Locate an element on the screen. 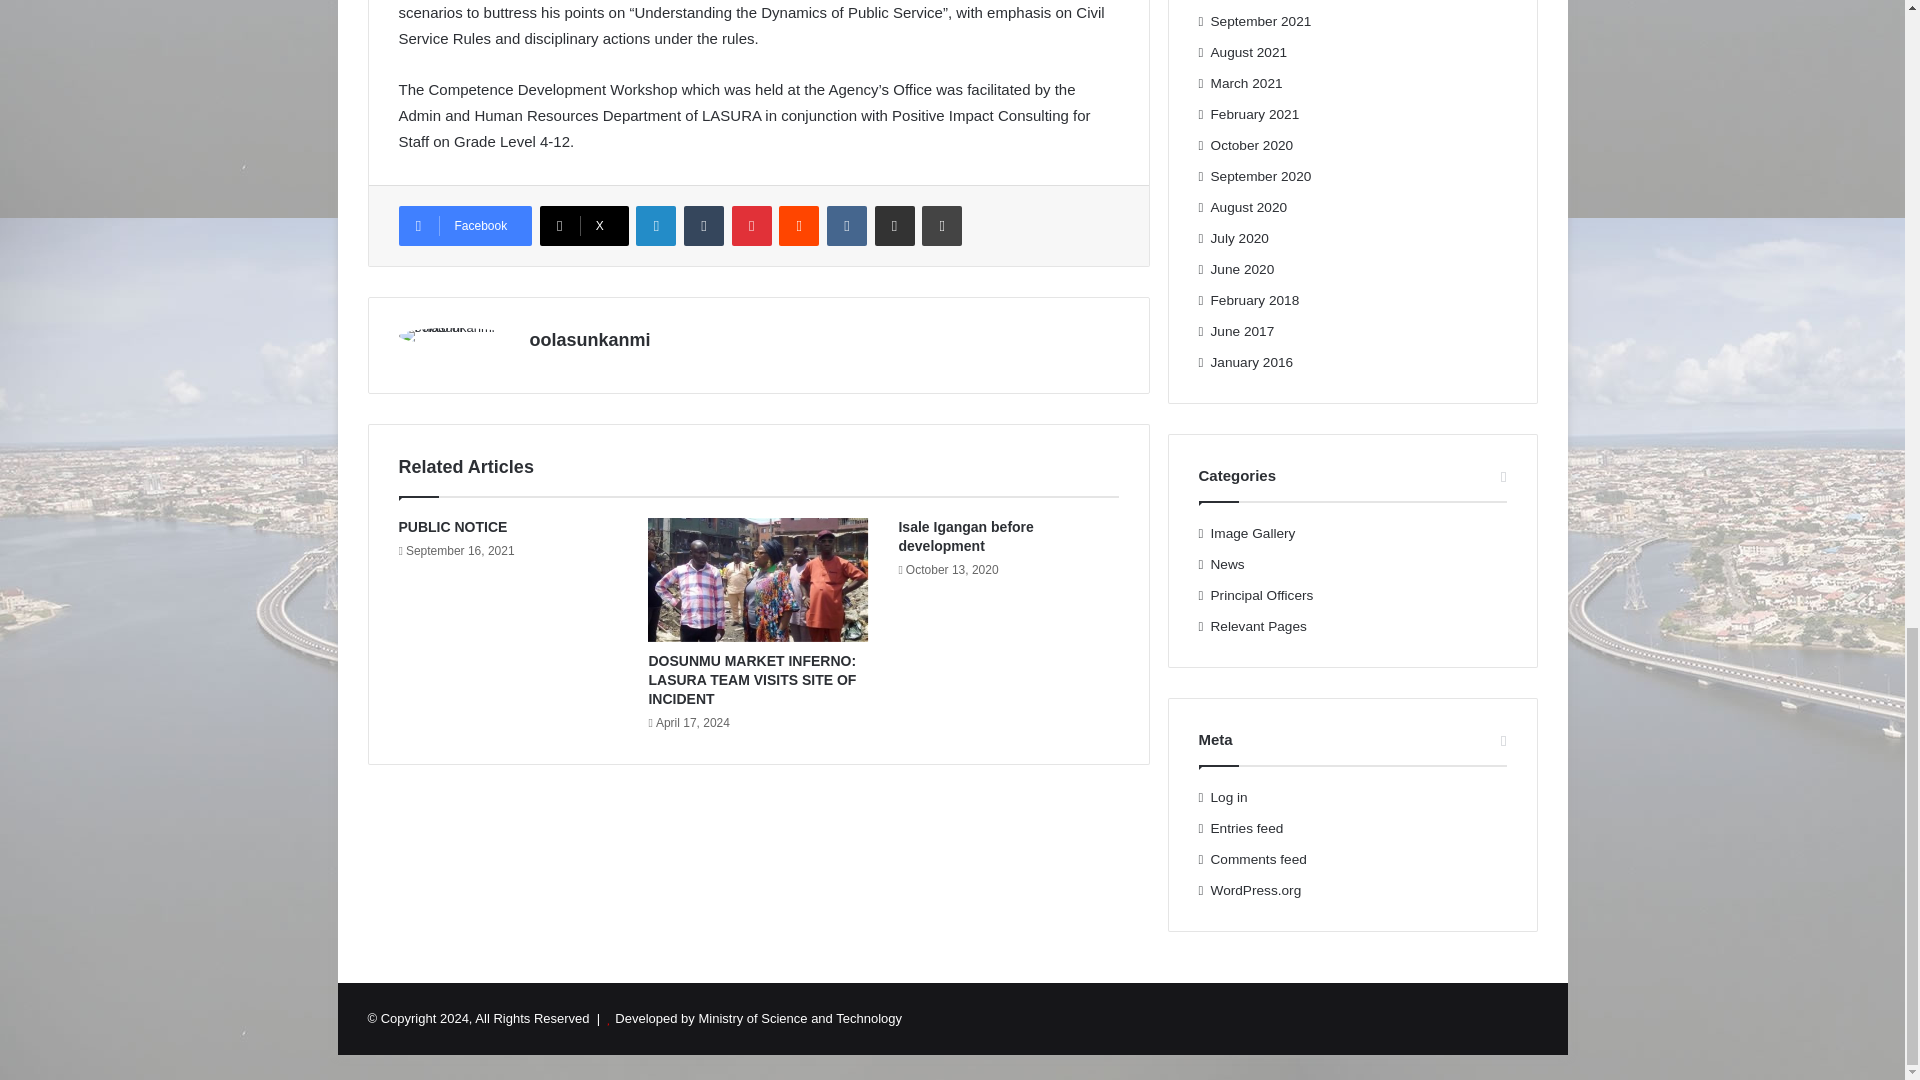 This screenshot has height=1080, width=1920. Facebook is located at coordinates (464, 226).